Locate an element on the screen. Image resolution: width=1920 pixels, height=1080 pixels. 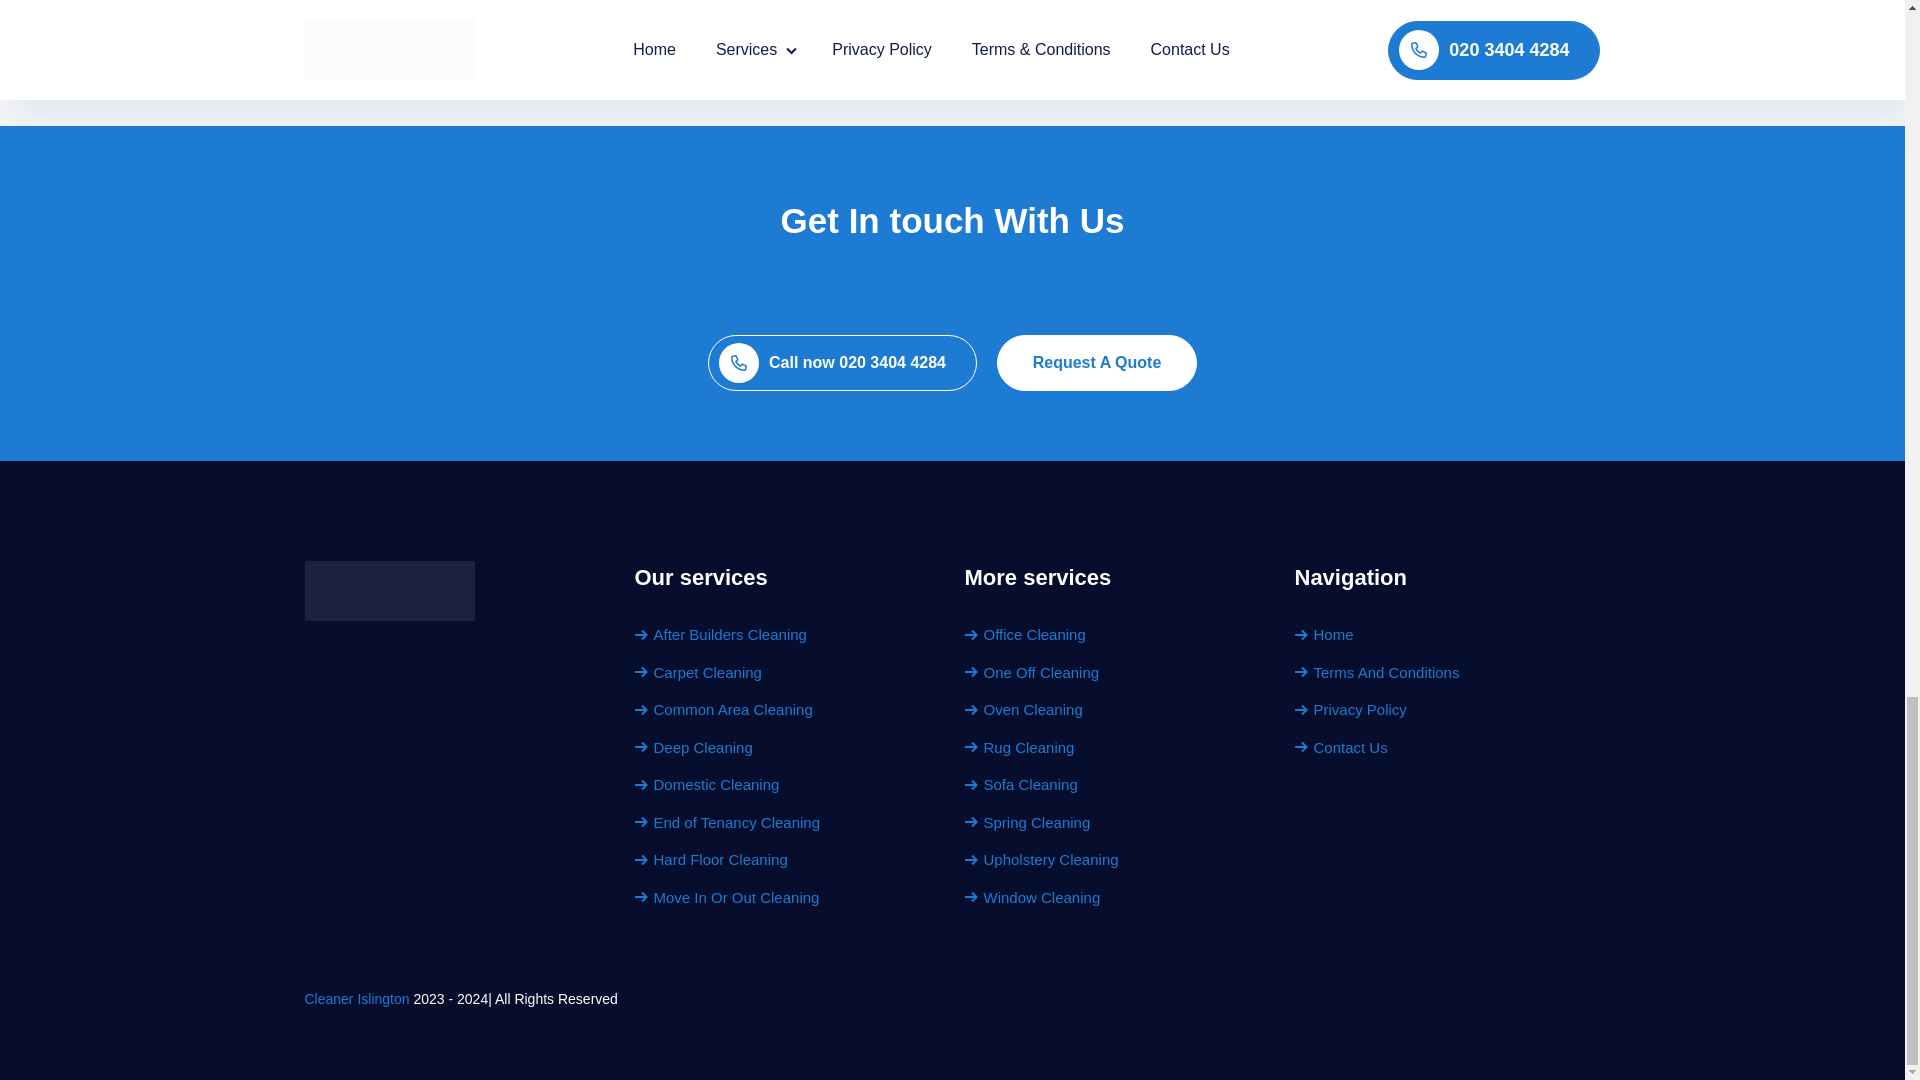
Move In Or Out Cleaning is located at coordinates (726, 896).